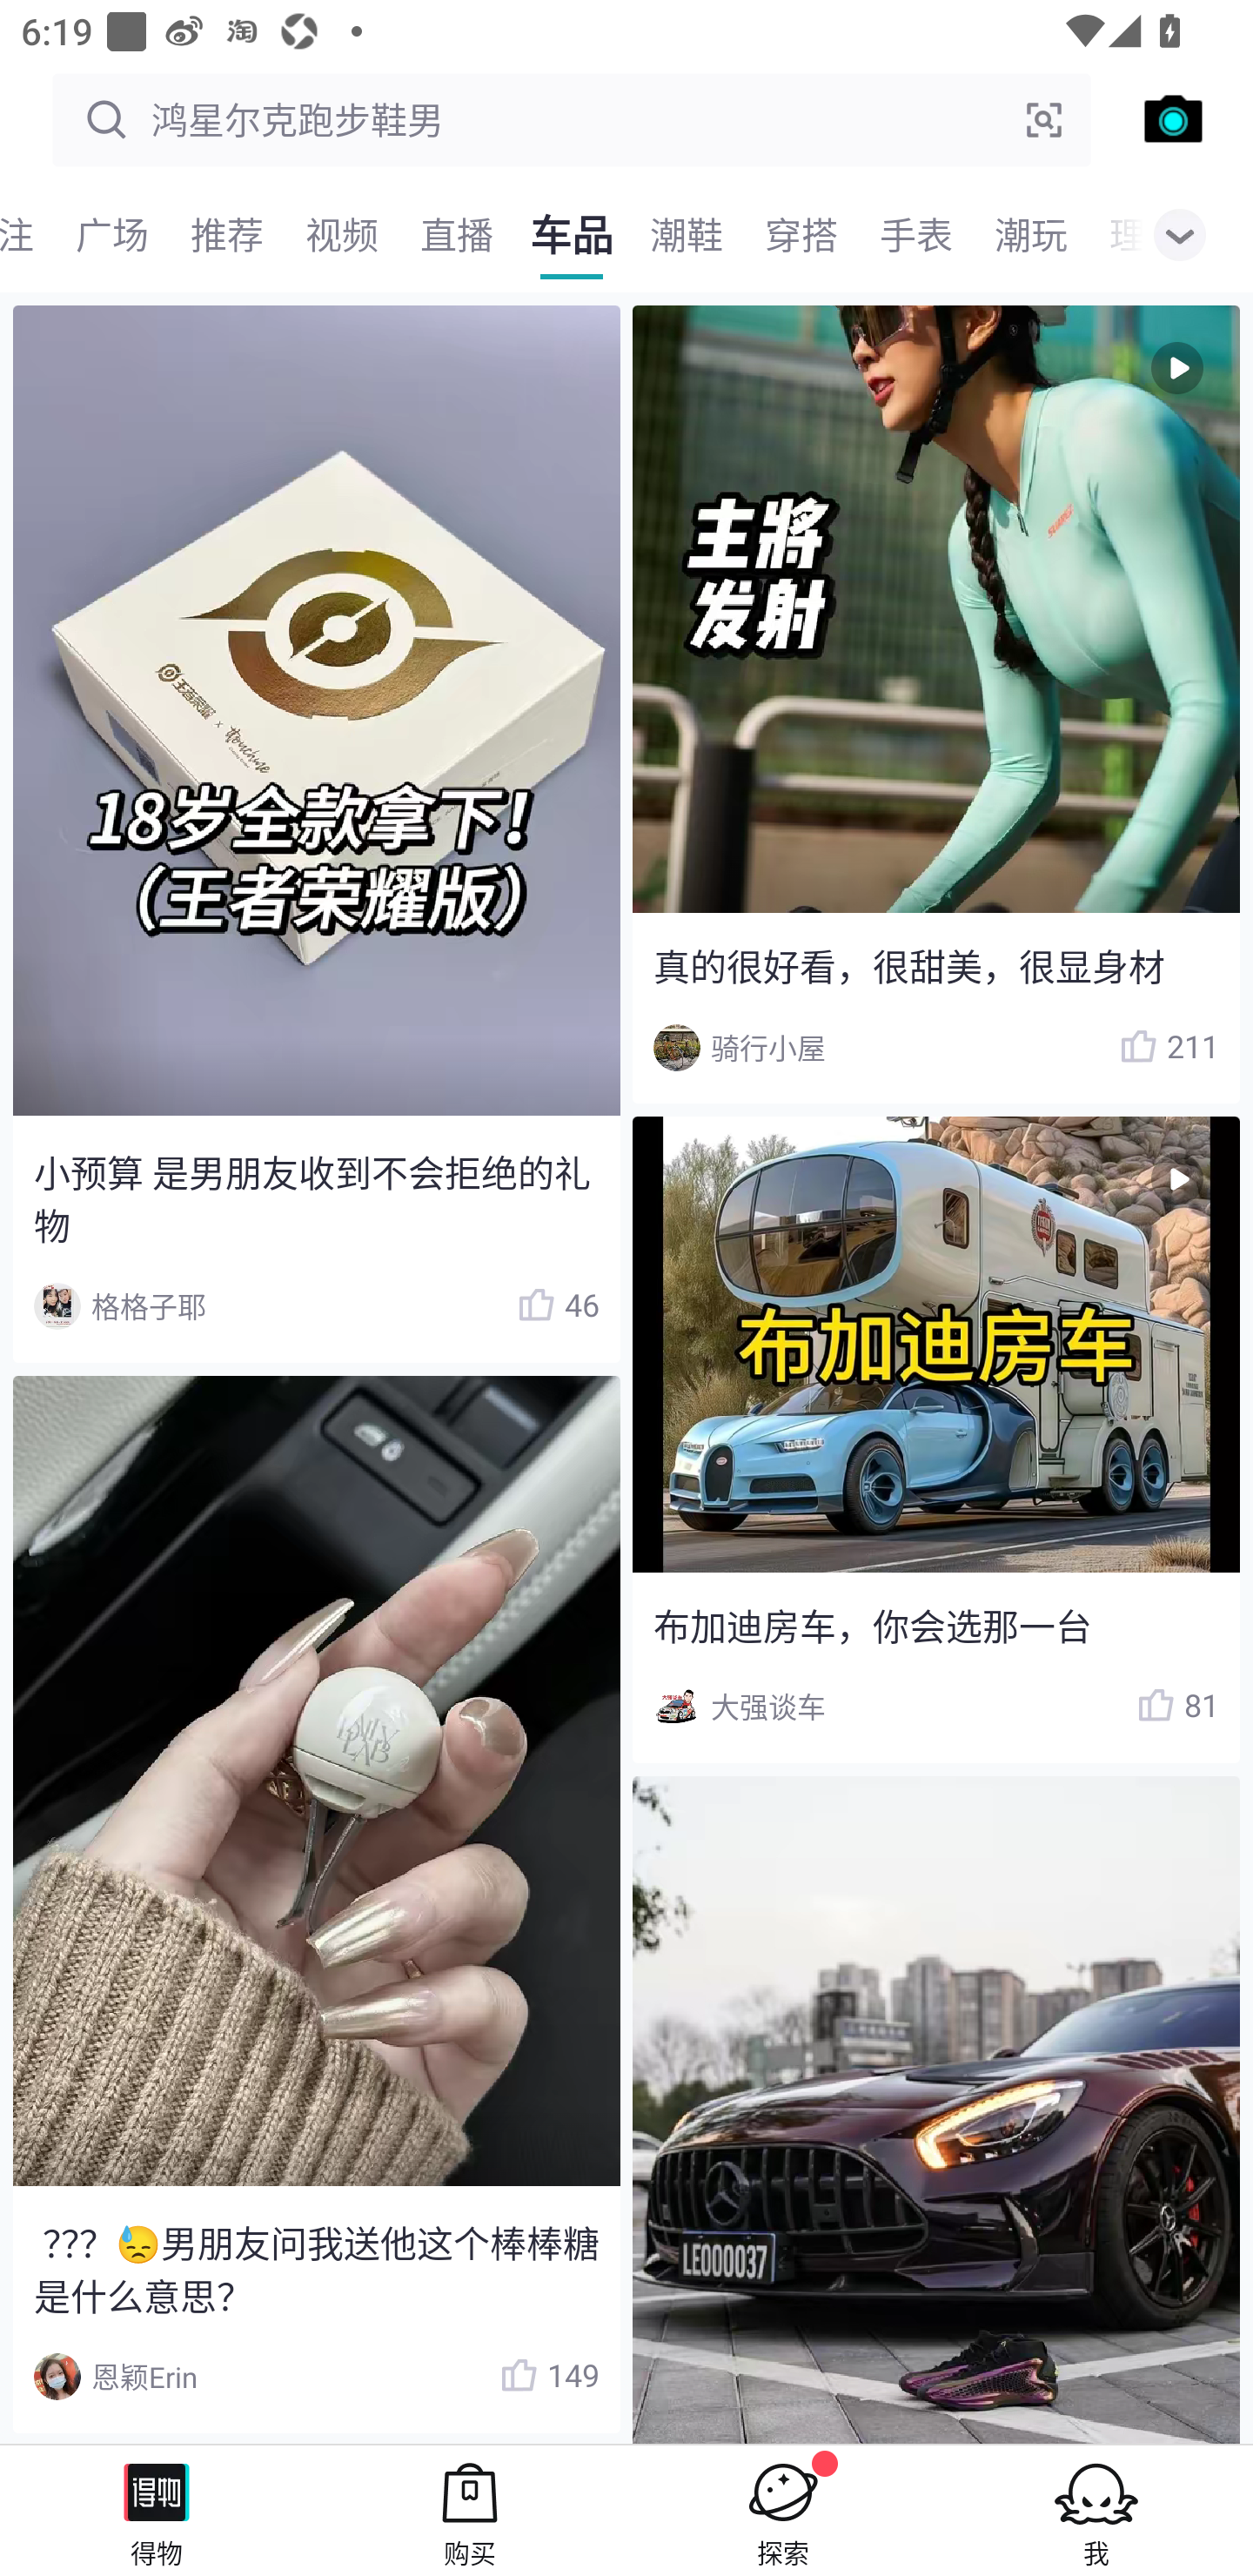 The image size is (1253, 2576). What do you see at coordinates (801, 235) in the screenshot?
I see `穿搭` at bounding box center [801, 235].